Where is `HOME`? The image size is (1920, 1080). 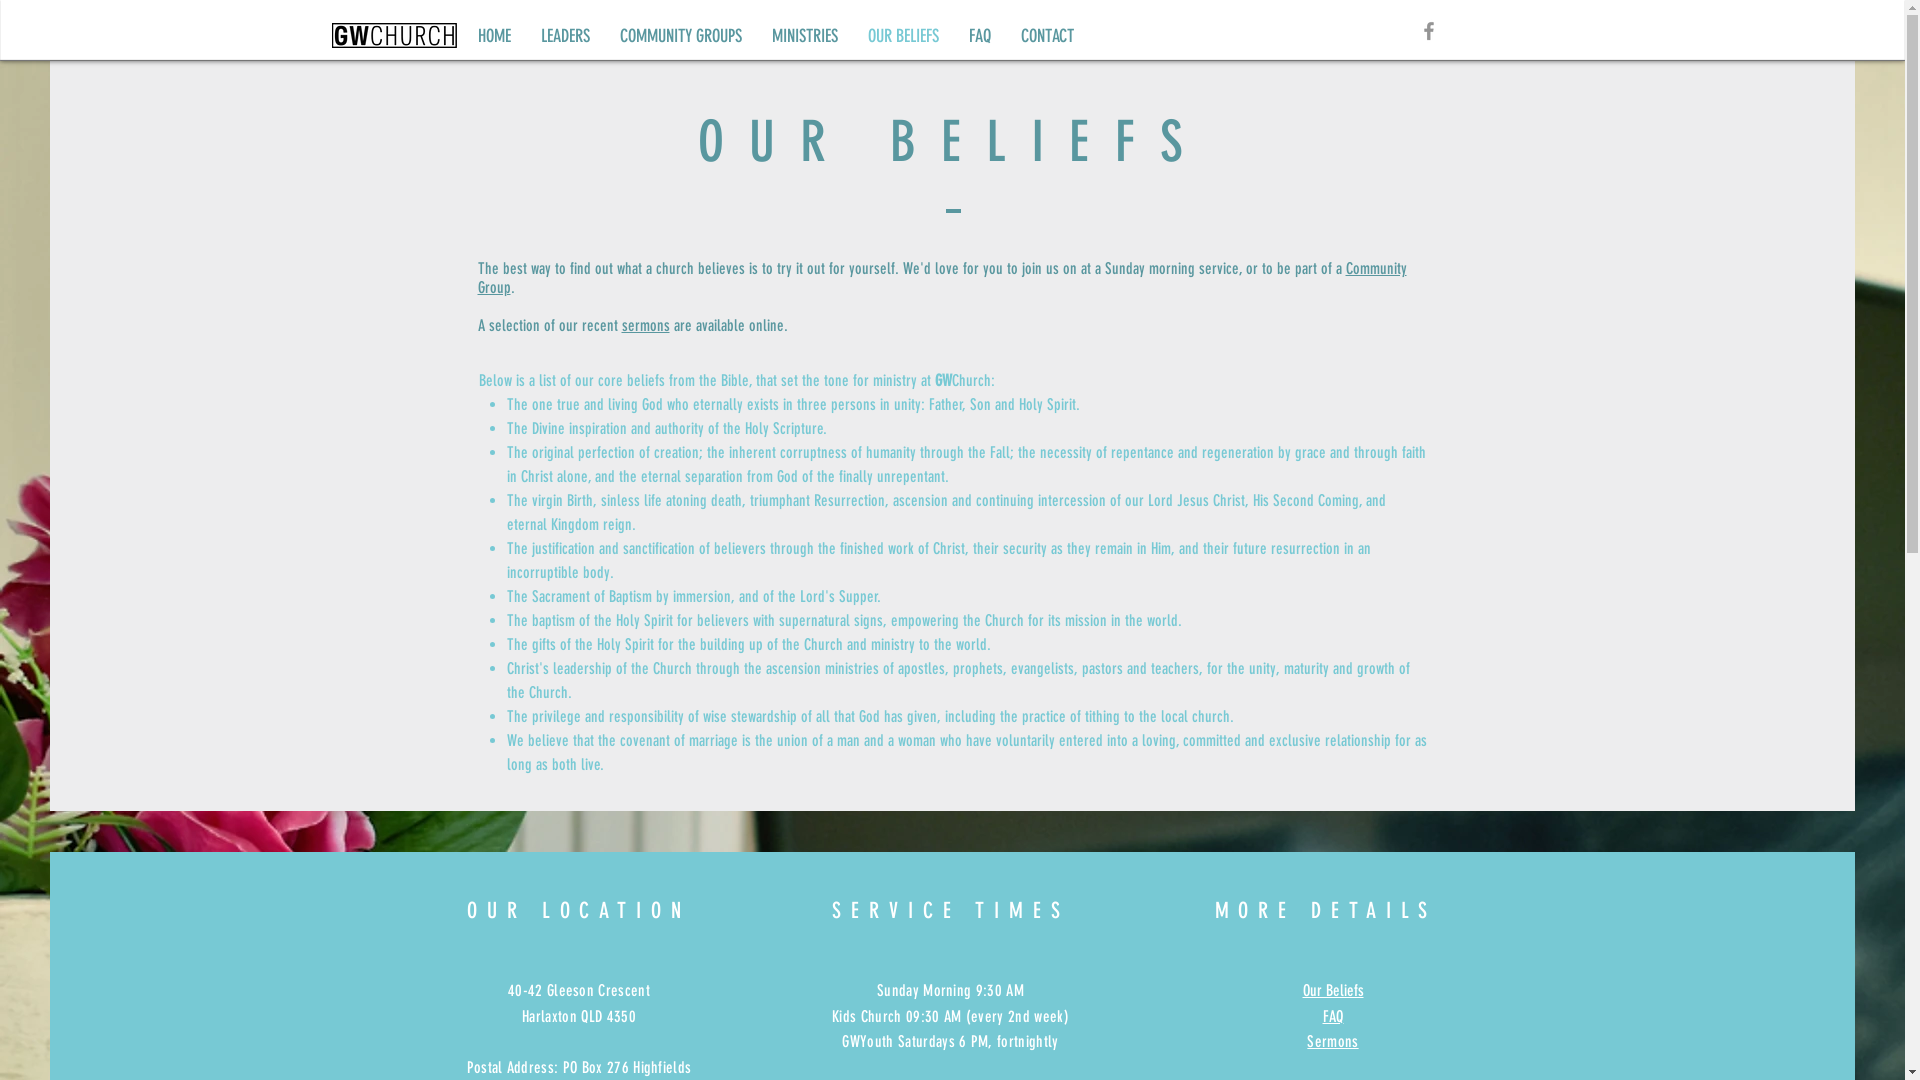 HOME is located at coordinates (494, 36).